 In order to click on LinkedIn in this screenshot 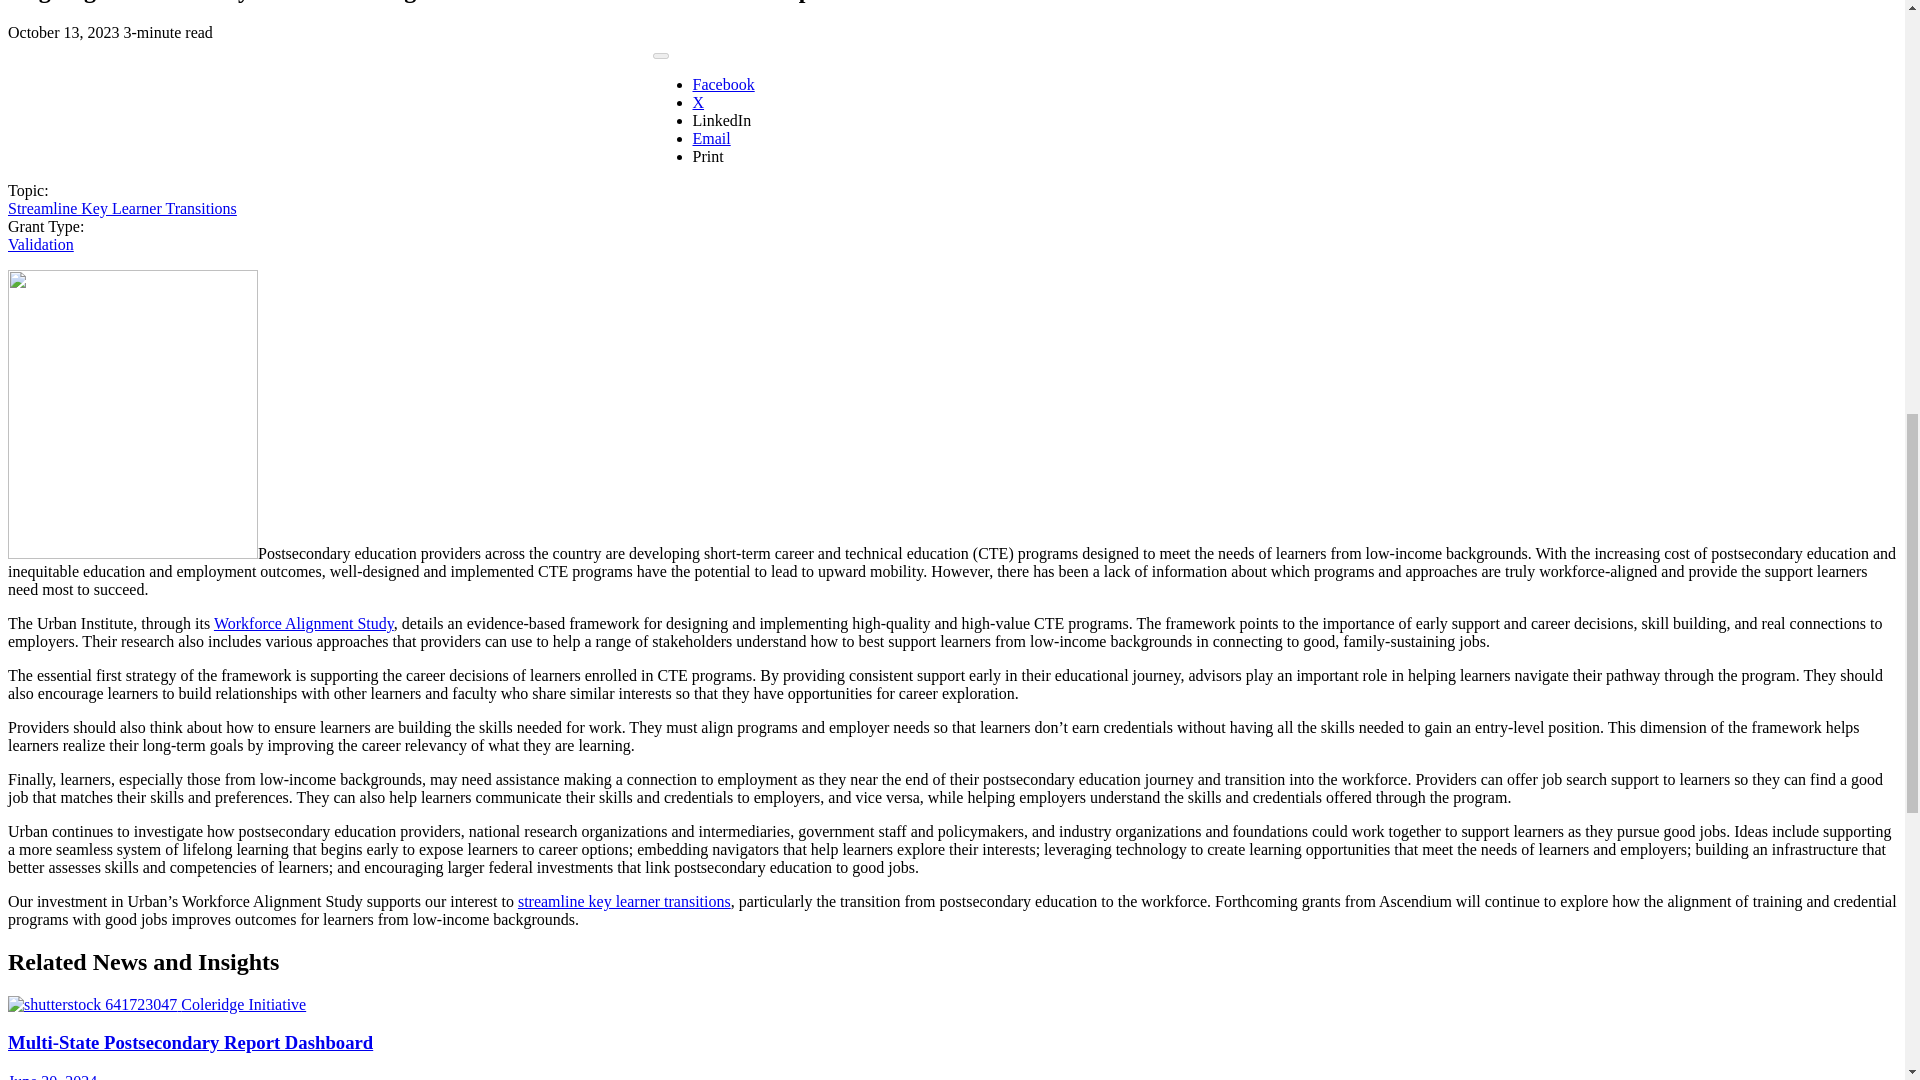, I will do `click(720, 120)`.